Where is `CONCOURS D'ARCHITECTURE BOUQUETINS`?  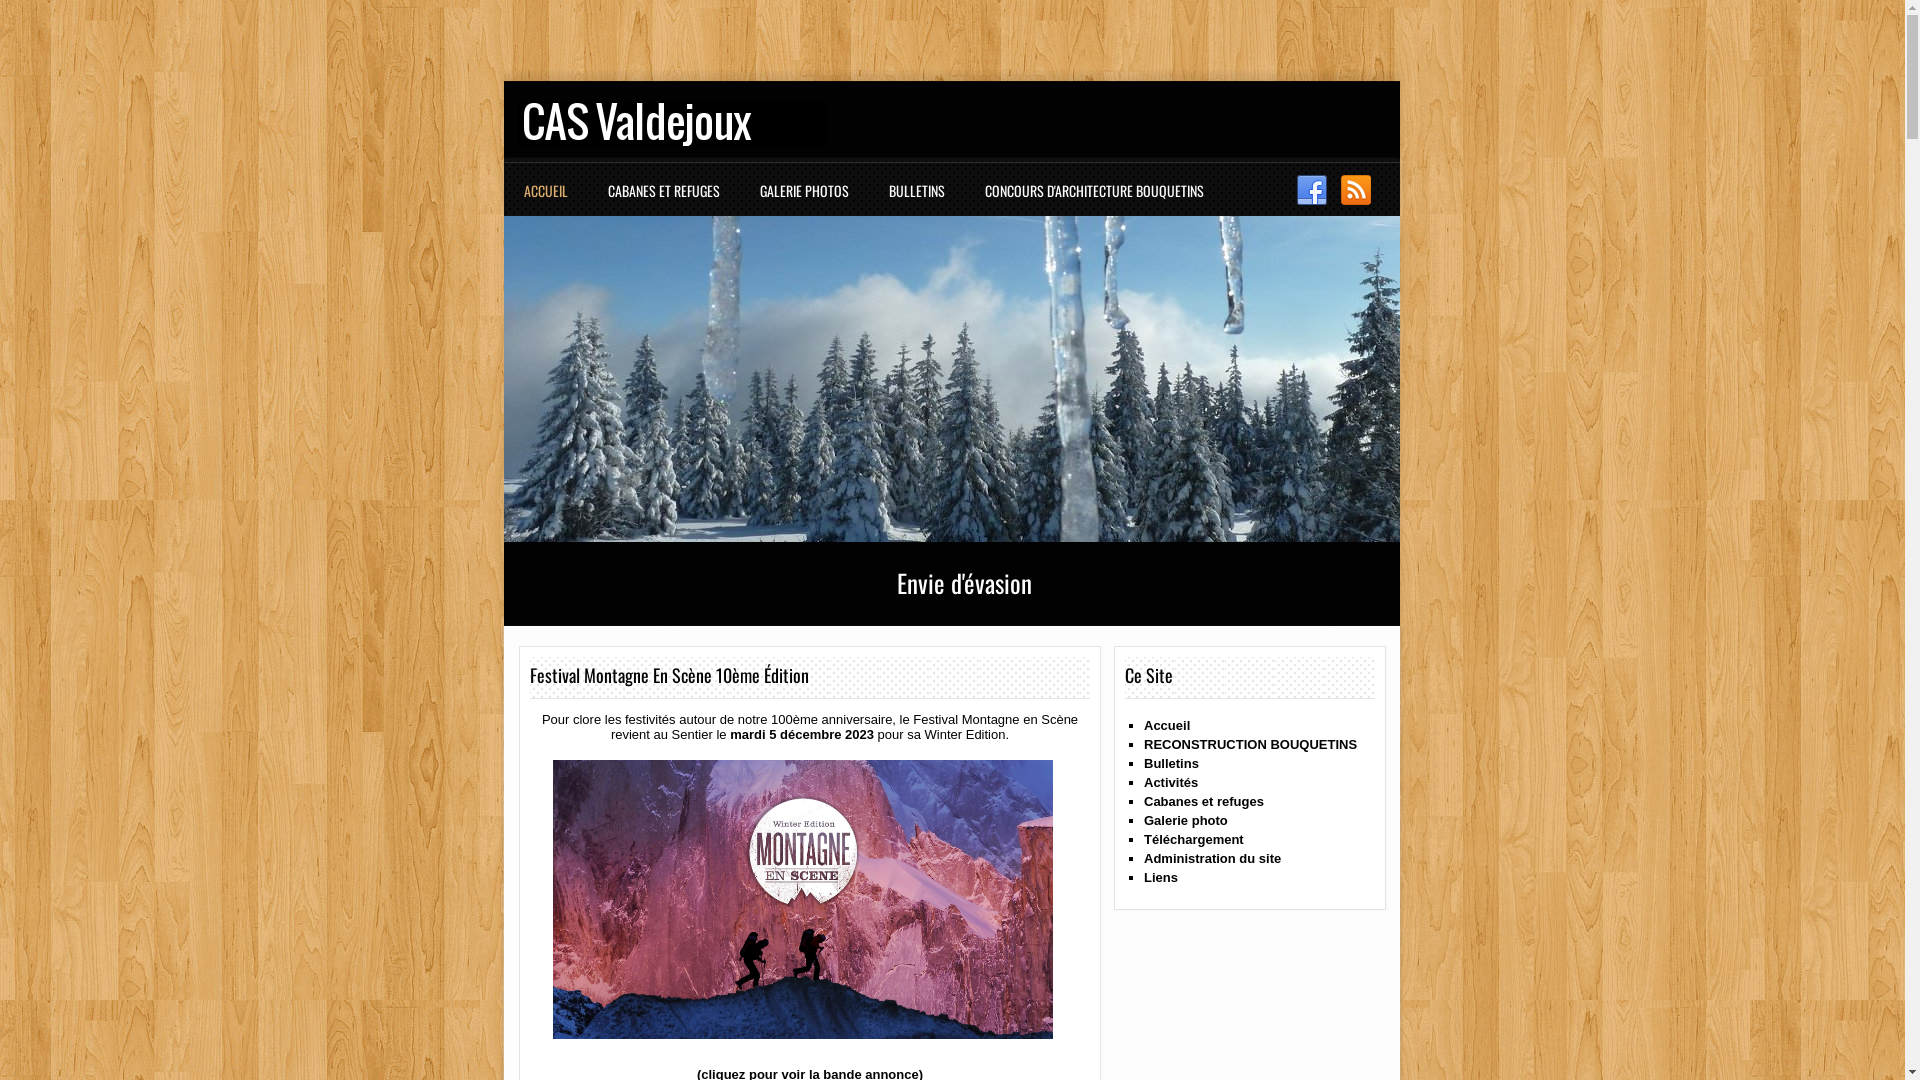 CONCOURS D'ARCHITECTURE BOUQUETINS is located at coordinates (1100, 200).